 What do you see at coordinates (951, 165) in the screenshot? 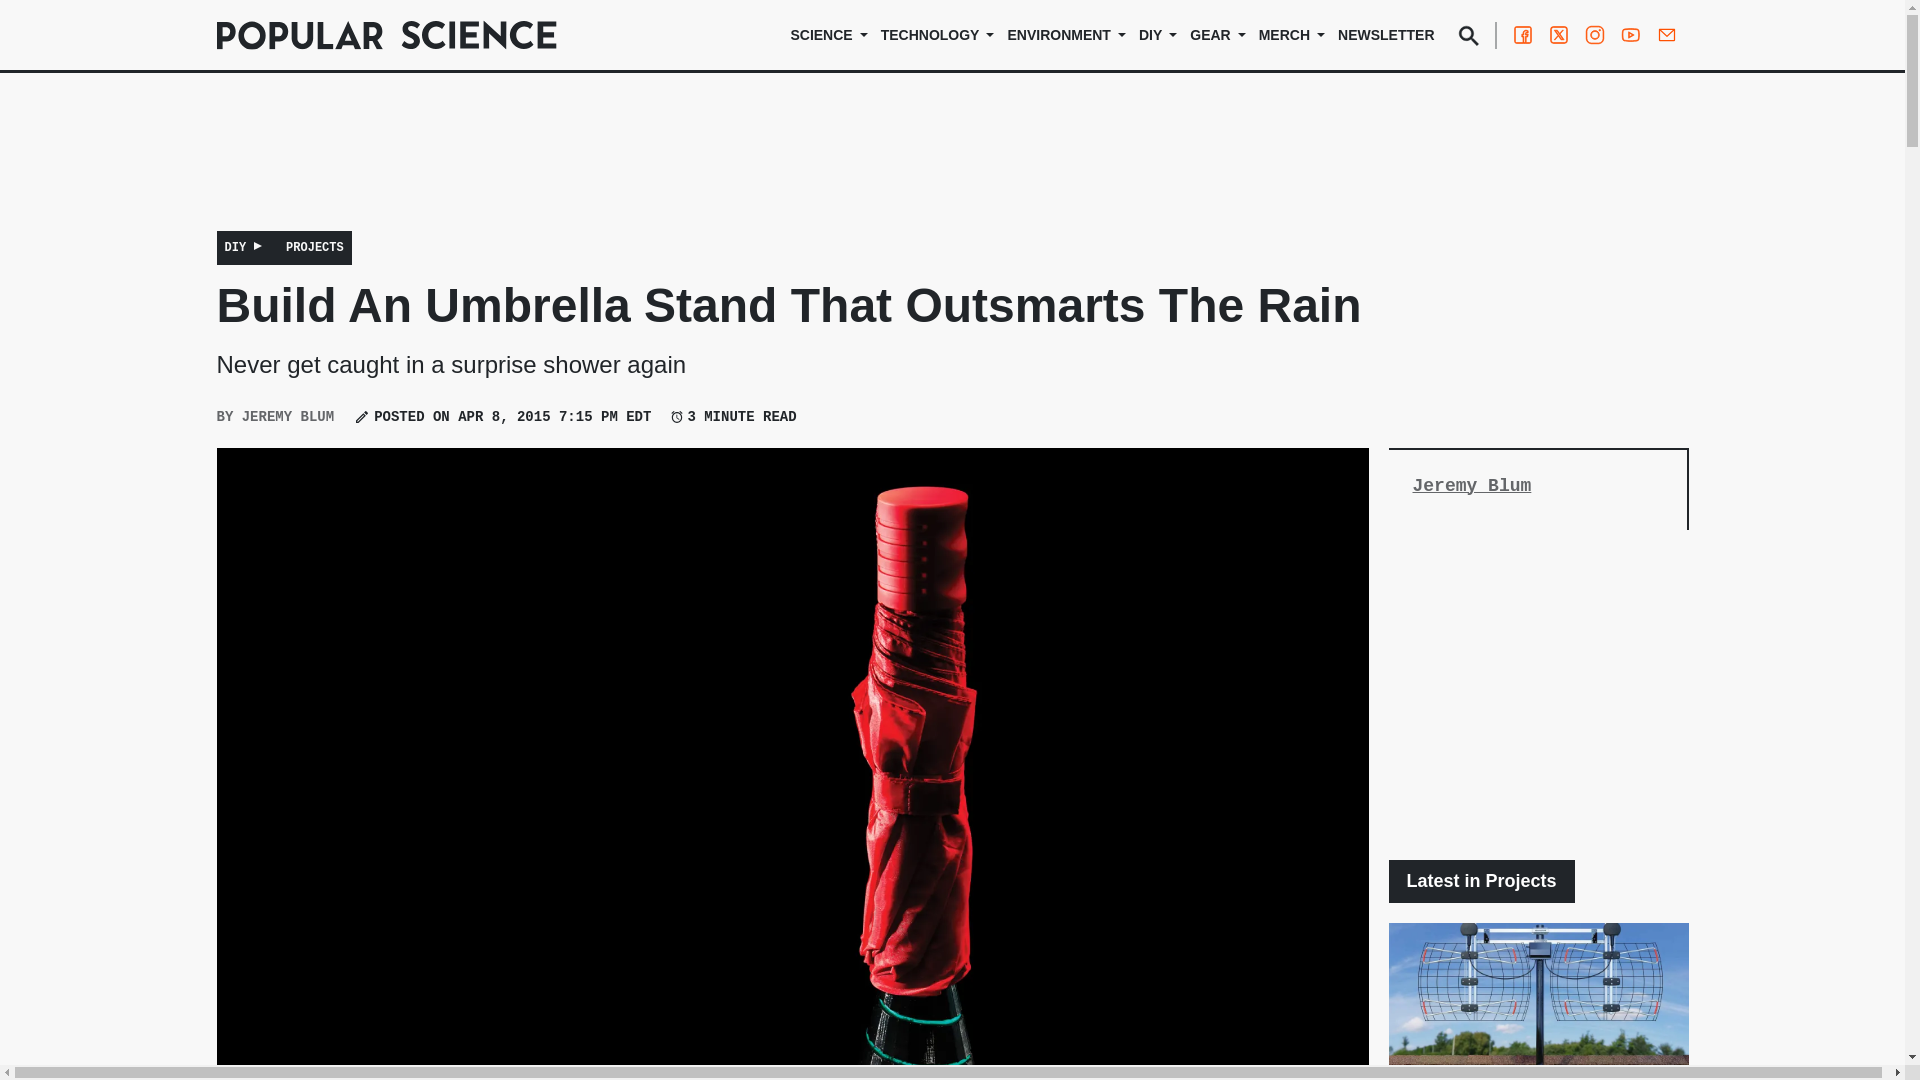
I see `3rd party ad content` at bounding box center [951, 165].